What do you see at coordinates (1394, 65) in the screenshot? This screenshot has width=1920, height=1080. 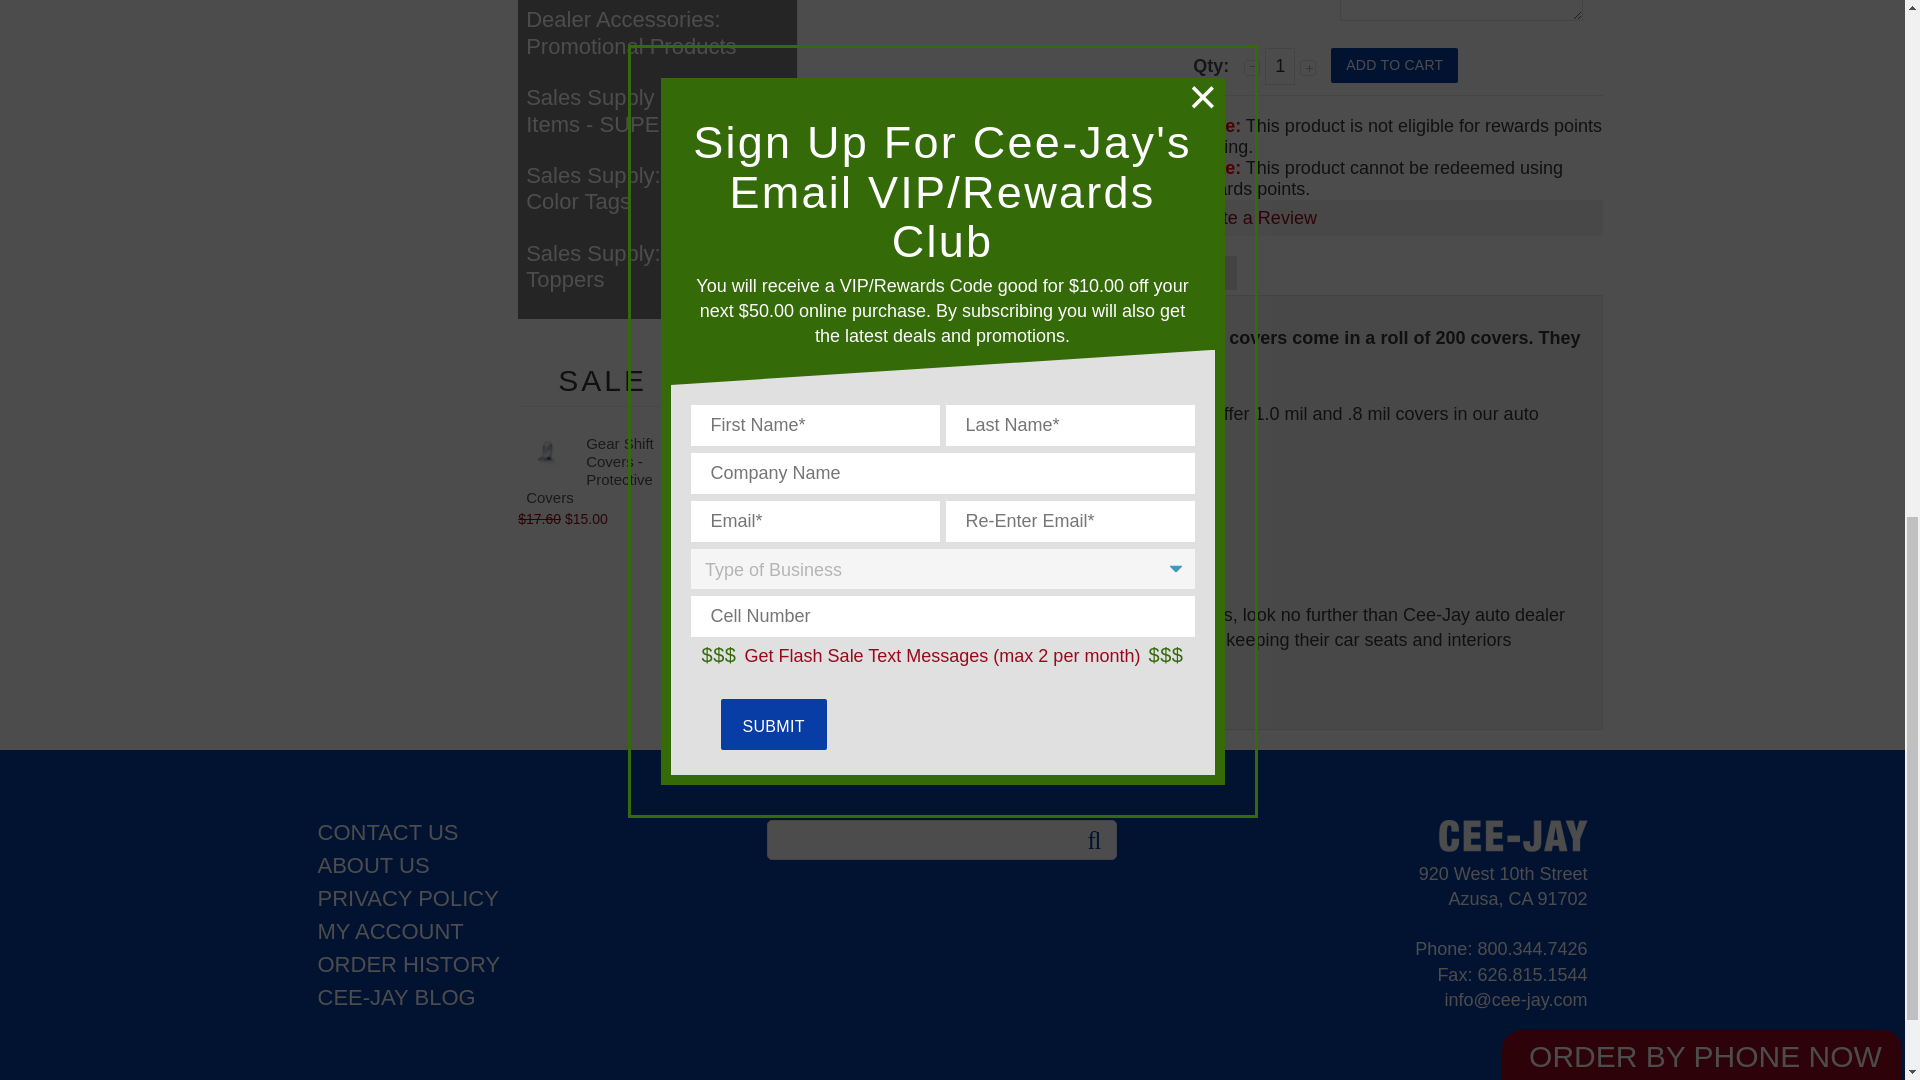 I see `Add To Cart` at bounding box center [1394, 65].